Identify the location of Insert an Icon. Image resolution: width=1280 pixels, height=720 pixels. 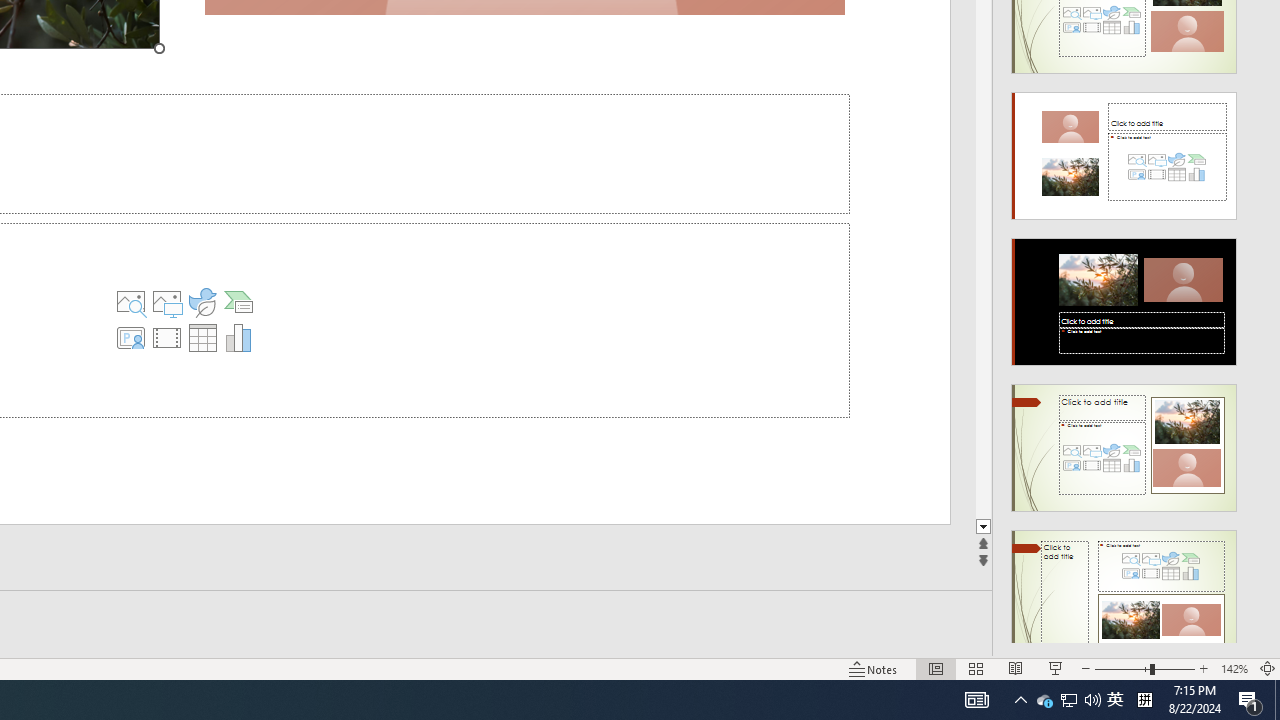
(202, 302).